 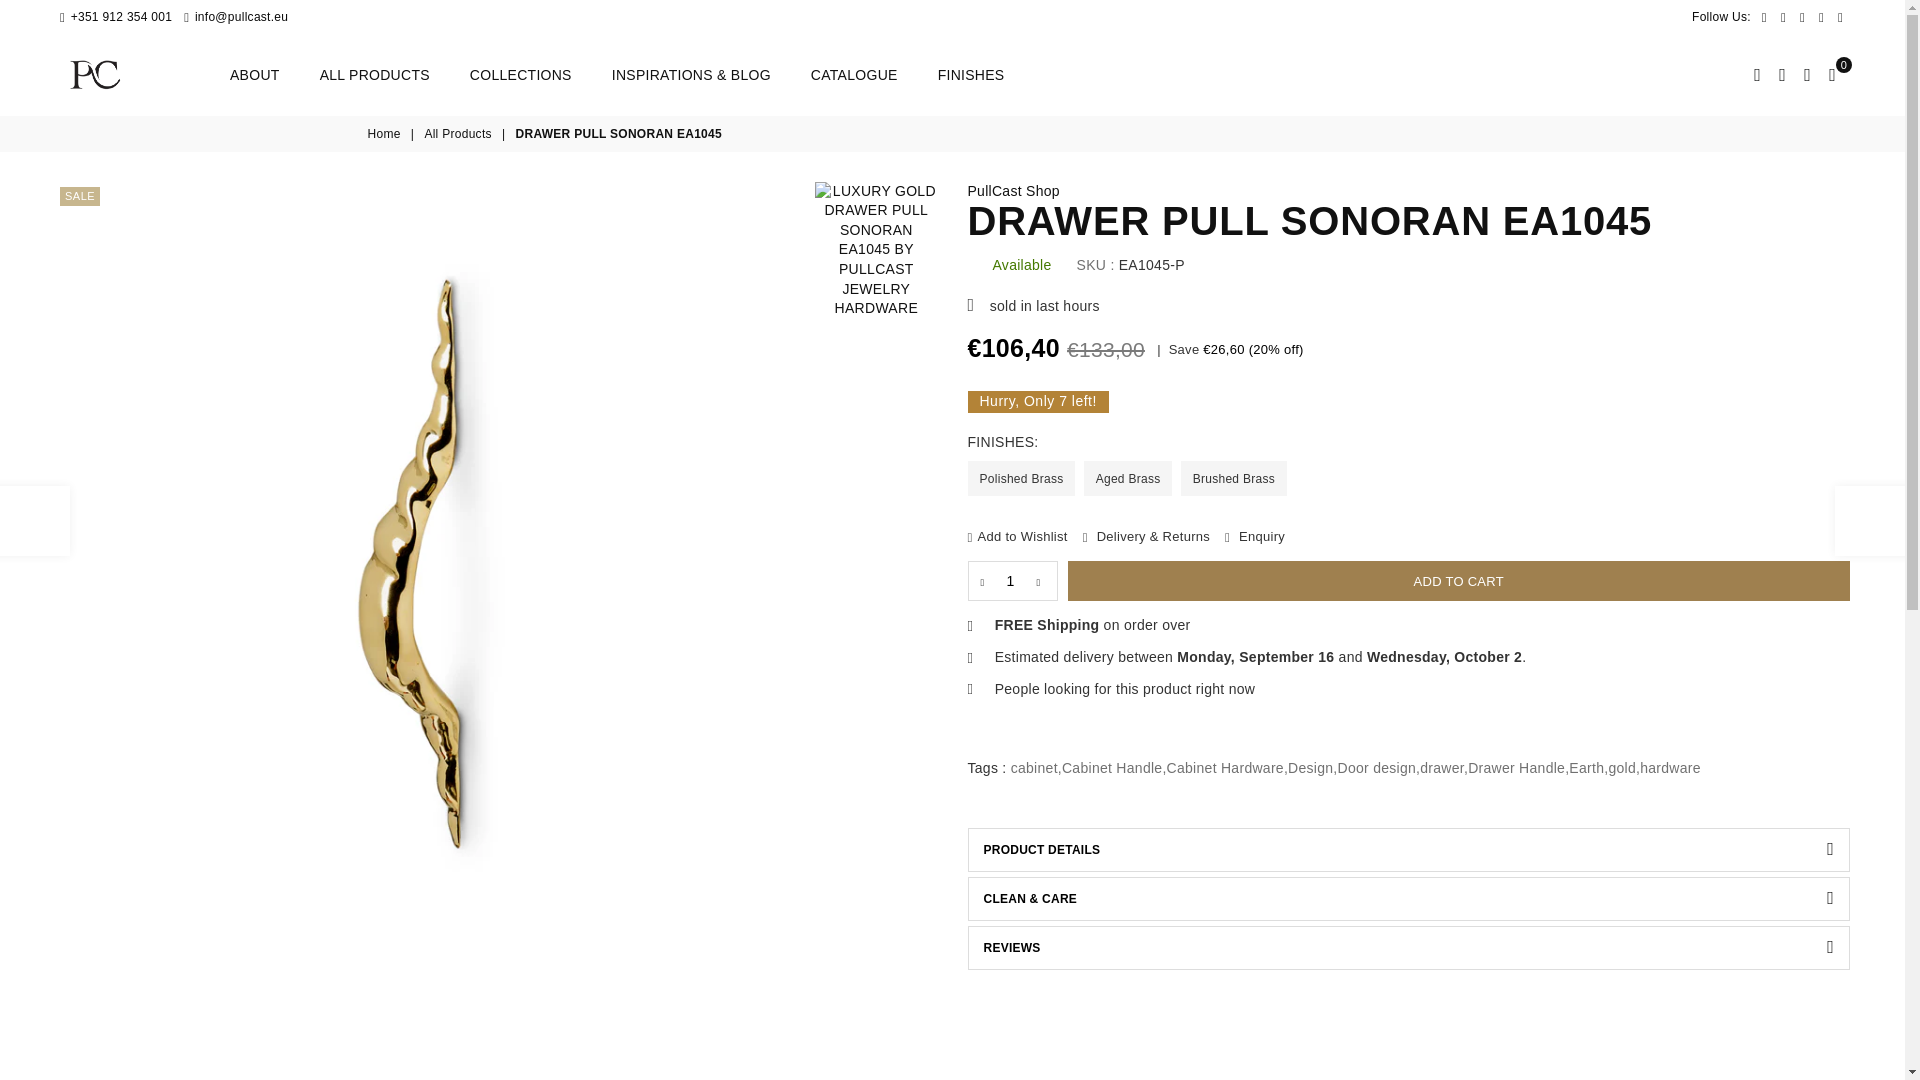 What do you see at coordinates (1822, 16) in the screenshot?
I see `PullCast Shop on Instagram` at bounding box center [1822, 16].